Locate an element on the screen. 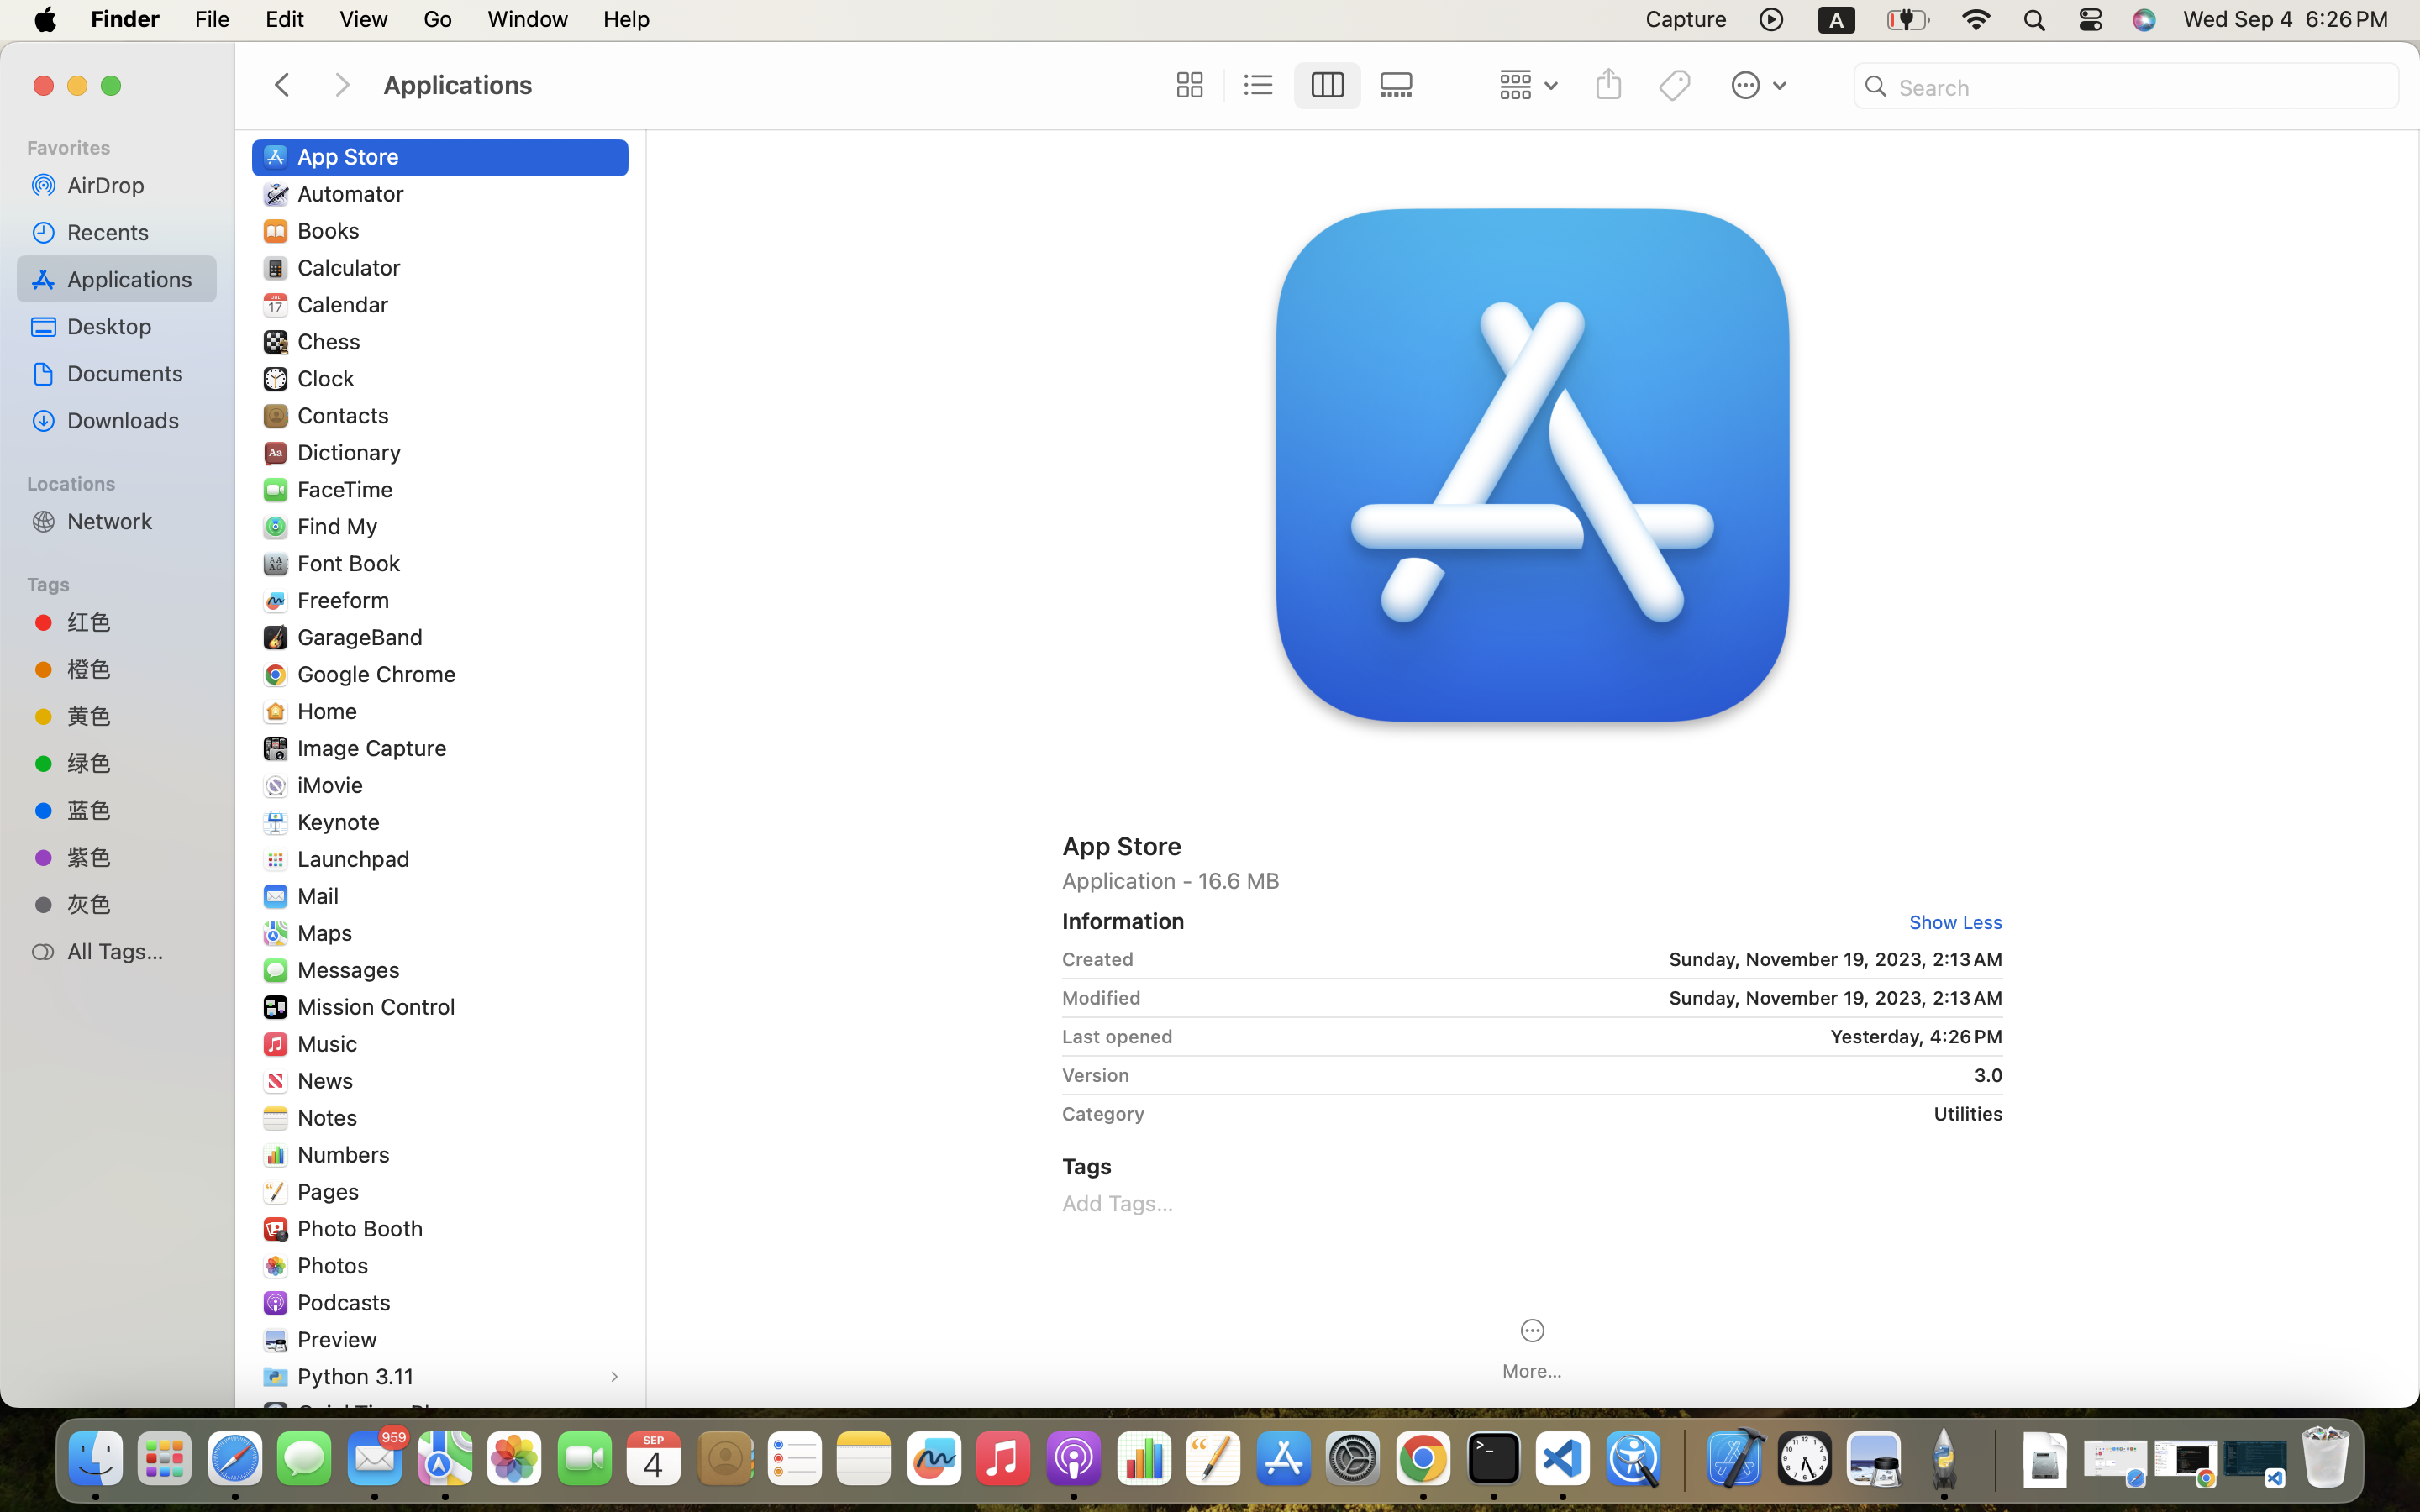 The width and height of the screenshot is (2420, 1512). Chess is located at coordinates (333, 341).